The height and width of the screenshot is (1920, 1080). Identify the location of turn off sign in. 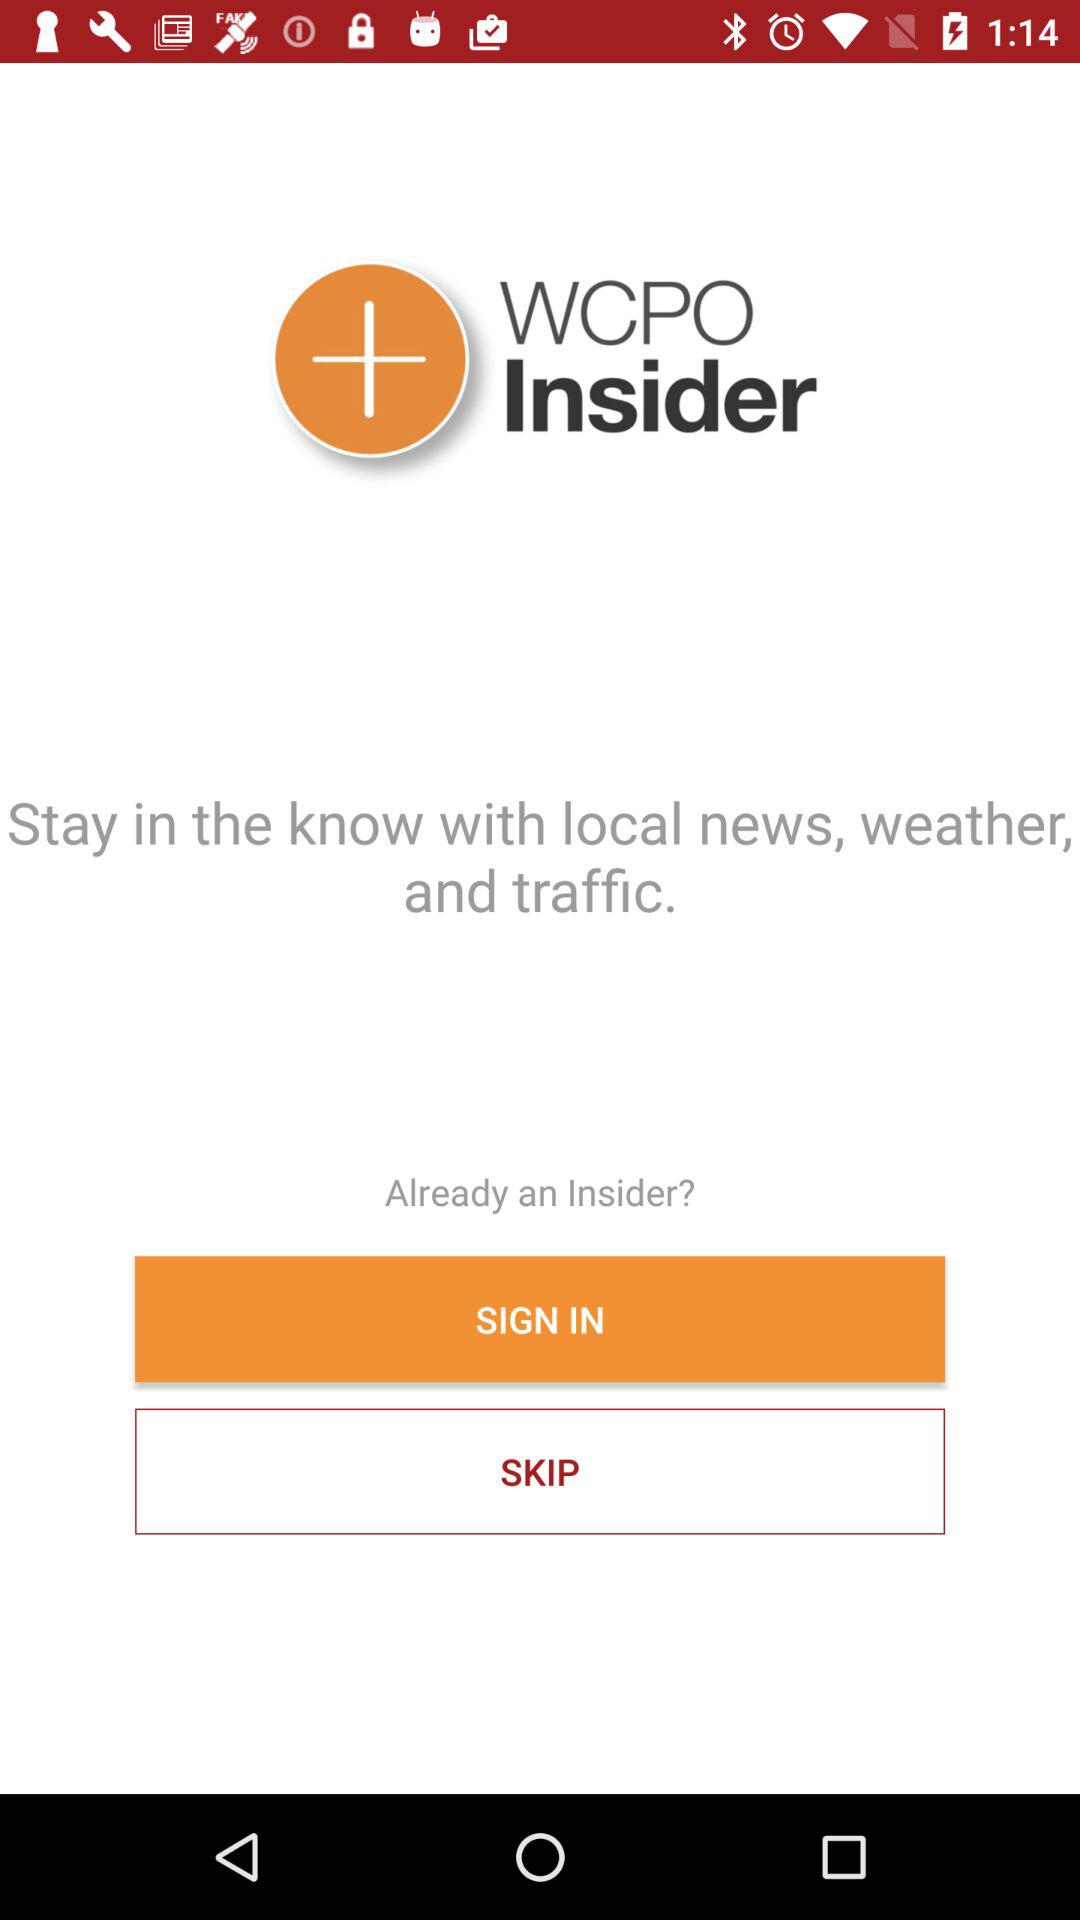
(540, 1319).